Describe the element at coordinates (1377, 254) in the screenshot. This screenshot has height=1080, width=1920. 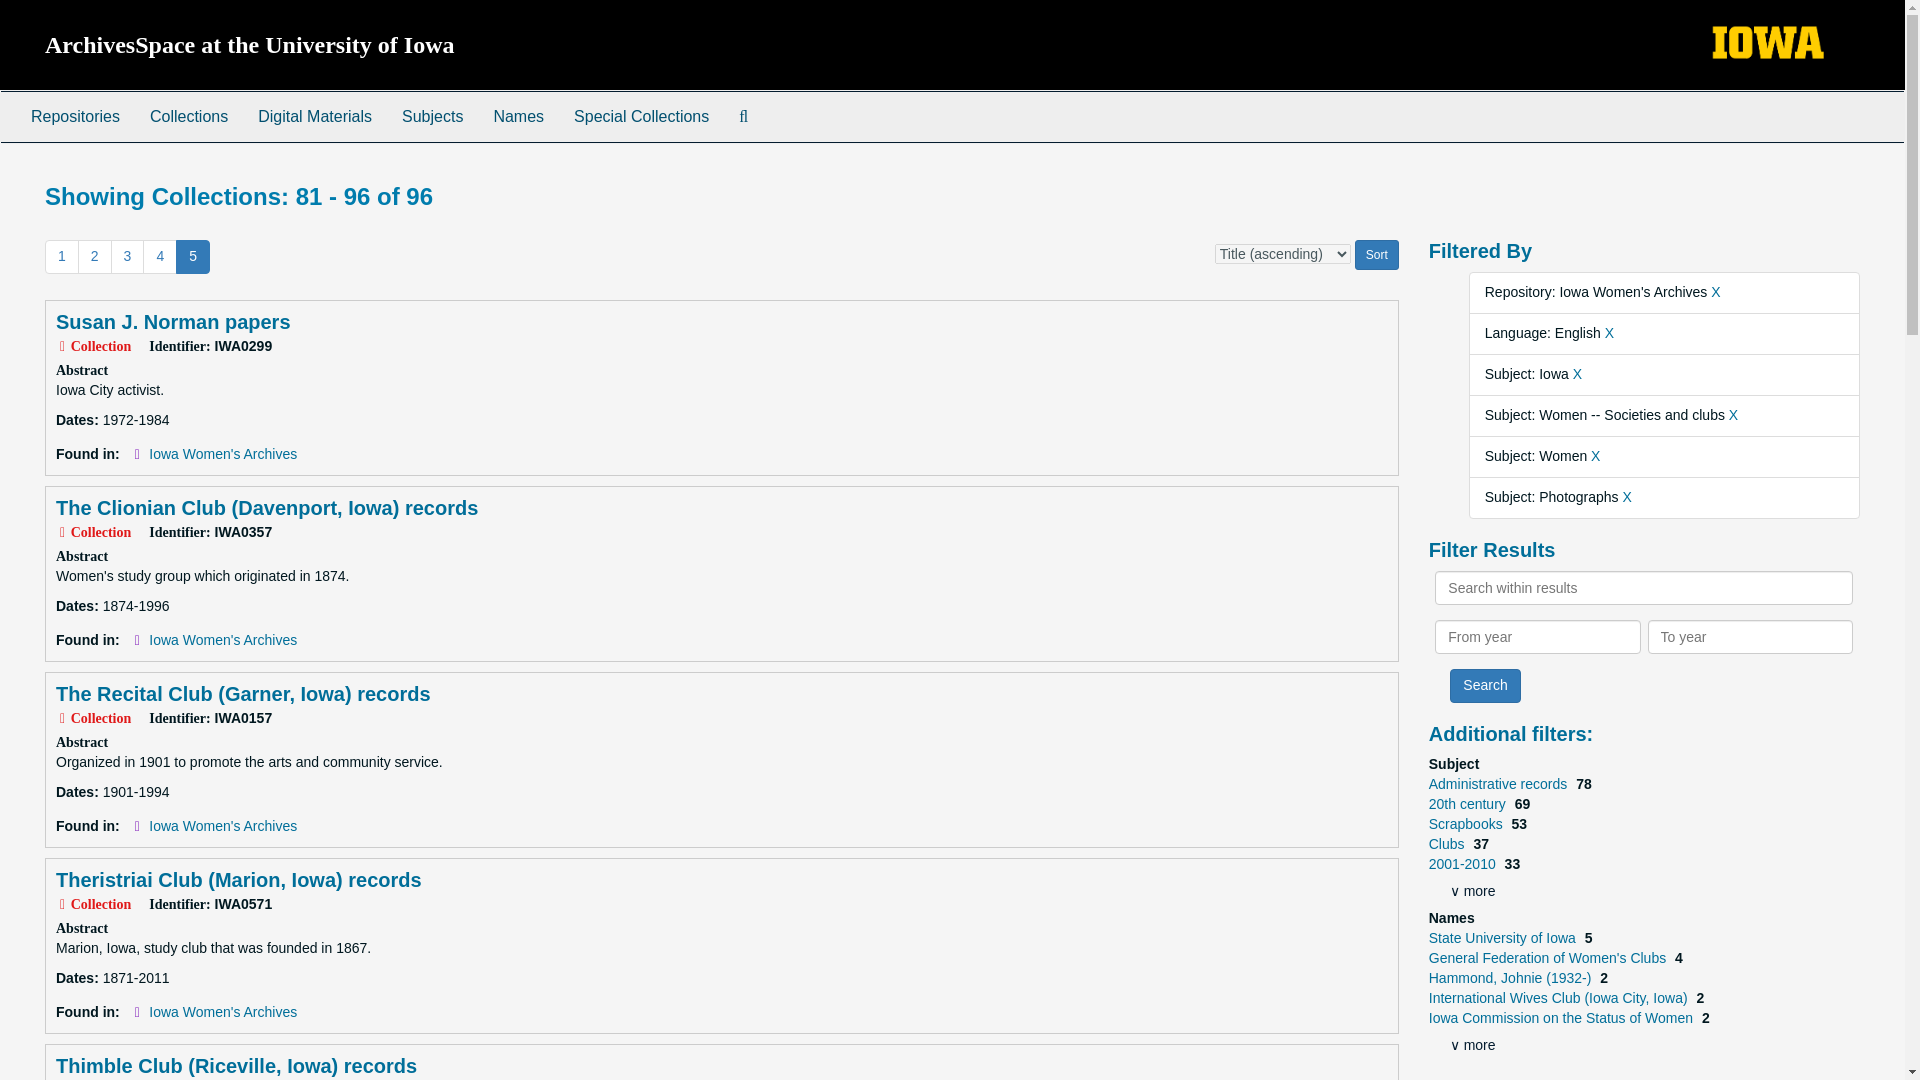
I see `Sort` at that location.